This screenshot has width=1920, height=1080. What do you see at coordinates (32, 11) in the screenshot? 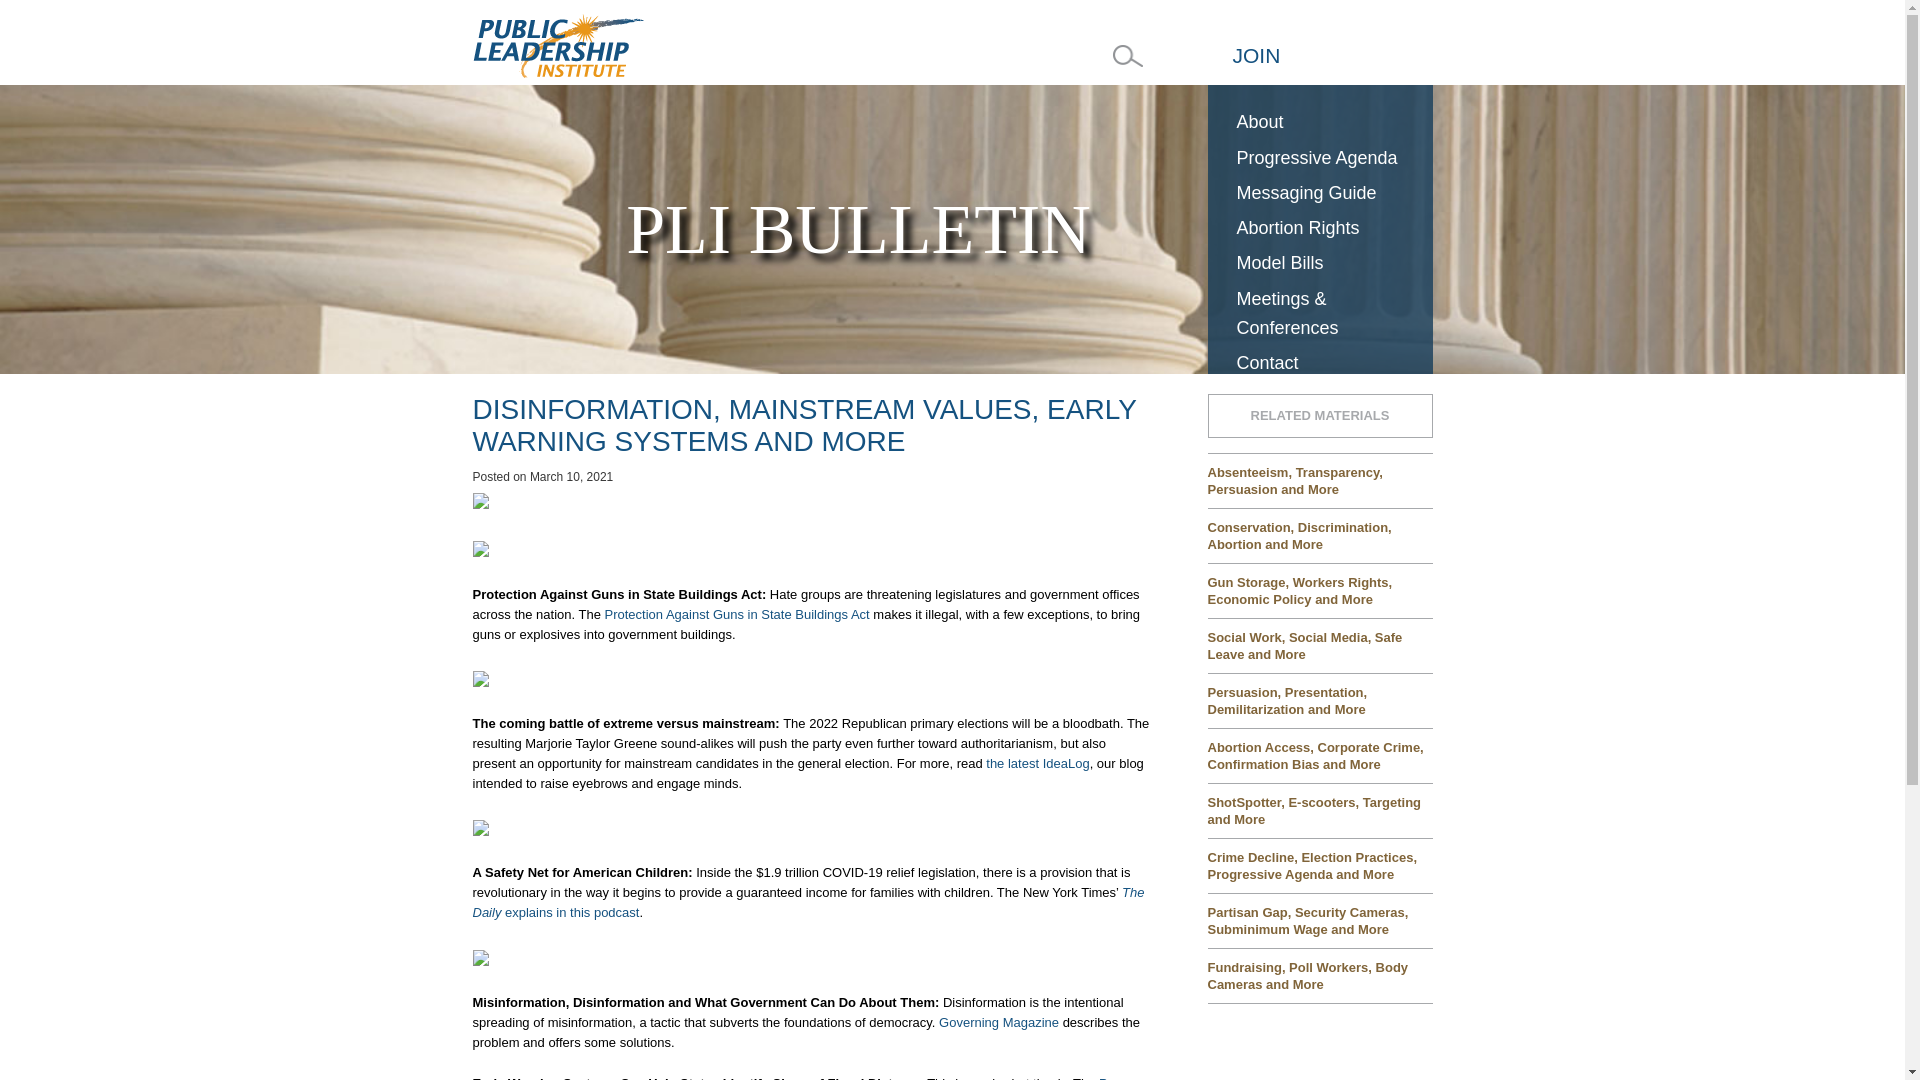
I see `Search` at bounding box center [32, 11].